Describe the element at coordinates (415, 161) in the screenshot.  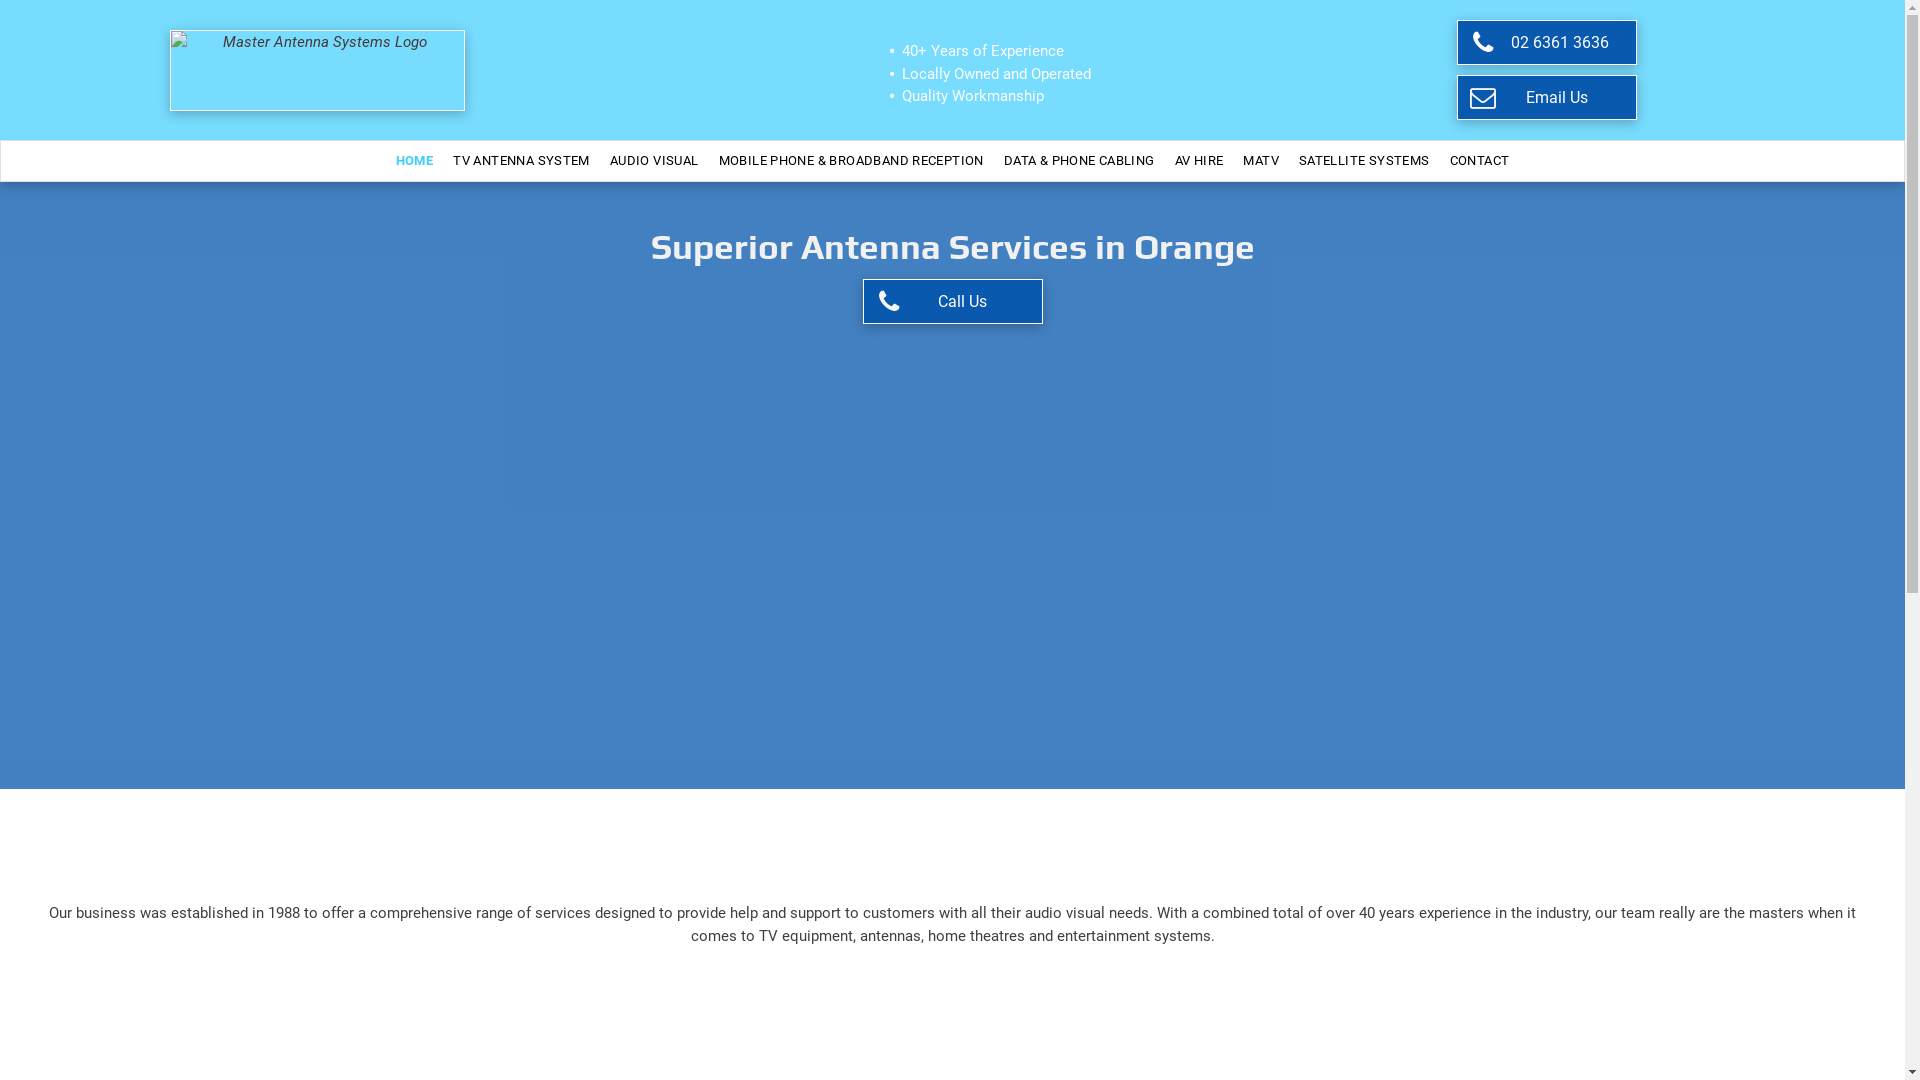
I see `HOME` at that location.